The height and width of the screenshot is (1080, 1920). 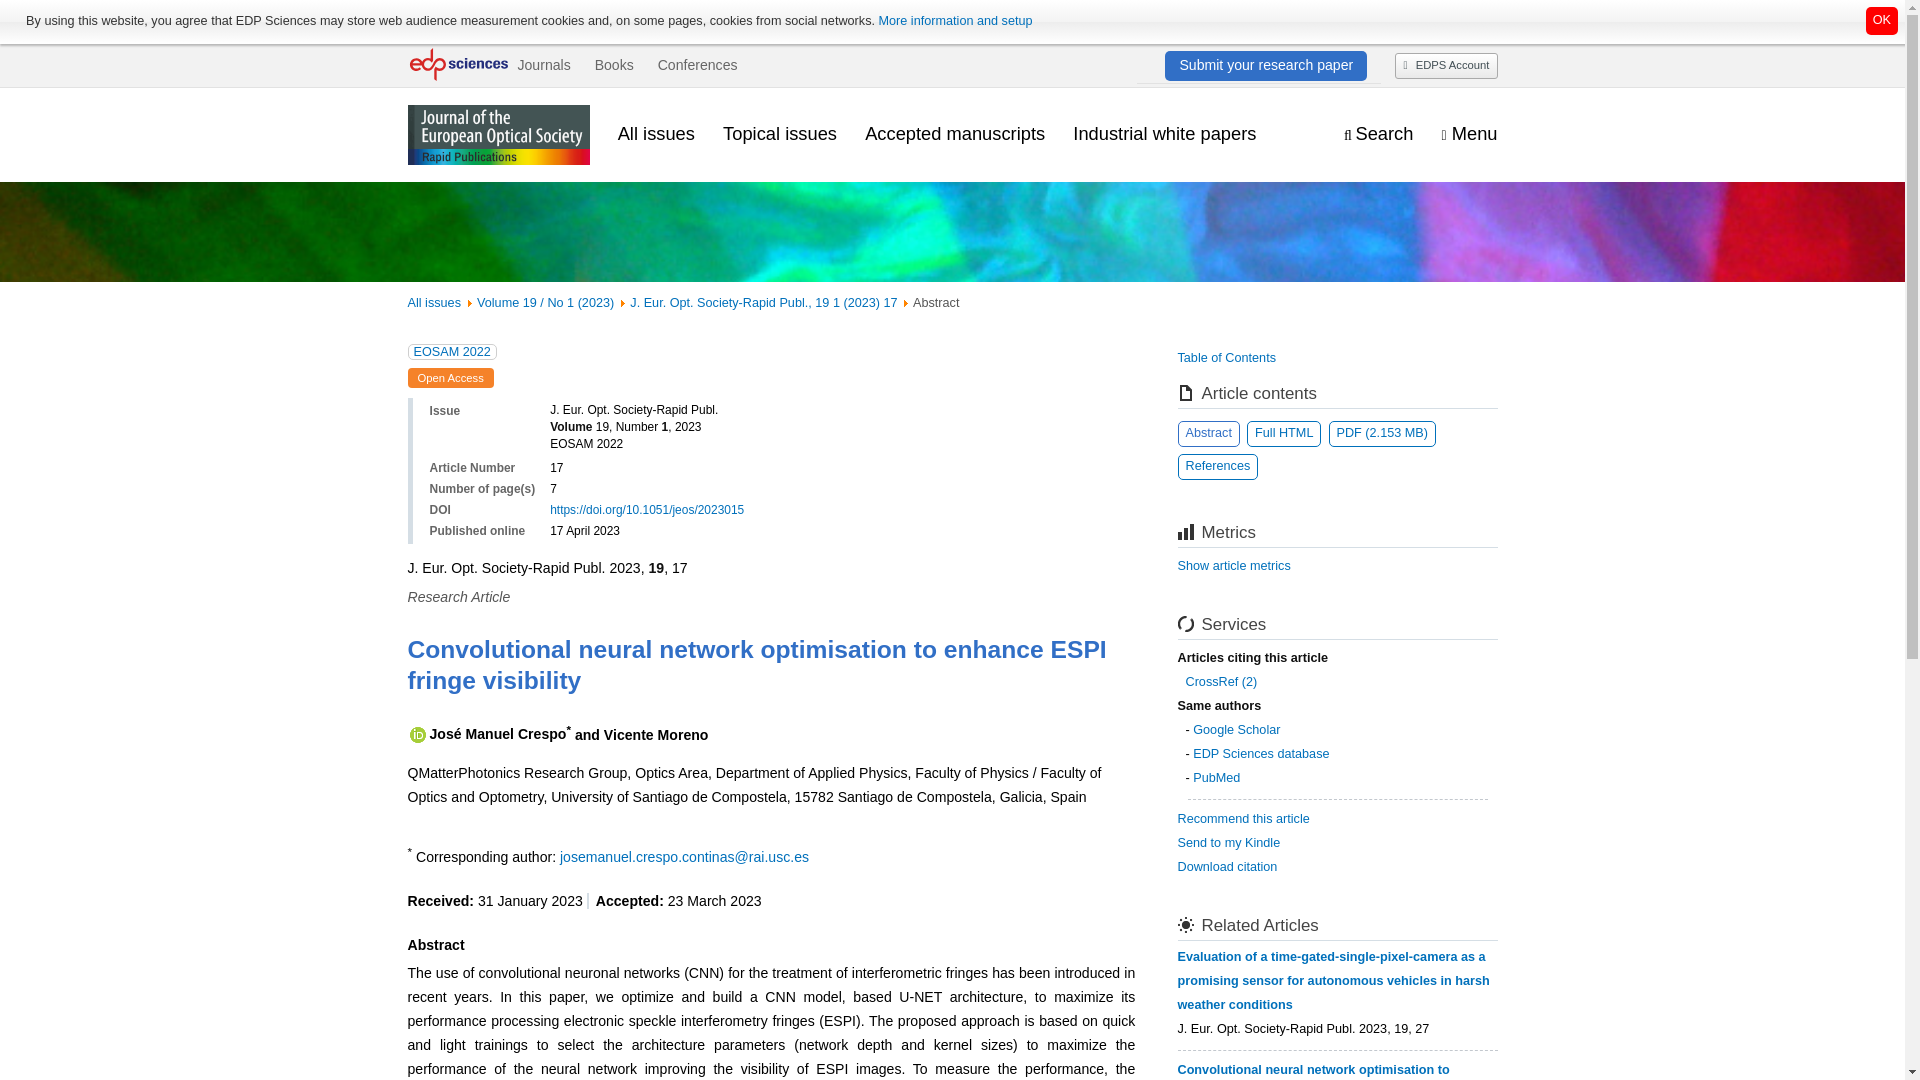 I want to click on Conferences, so click(x=698, y=65).